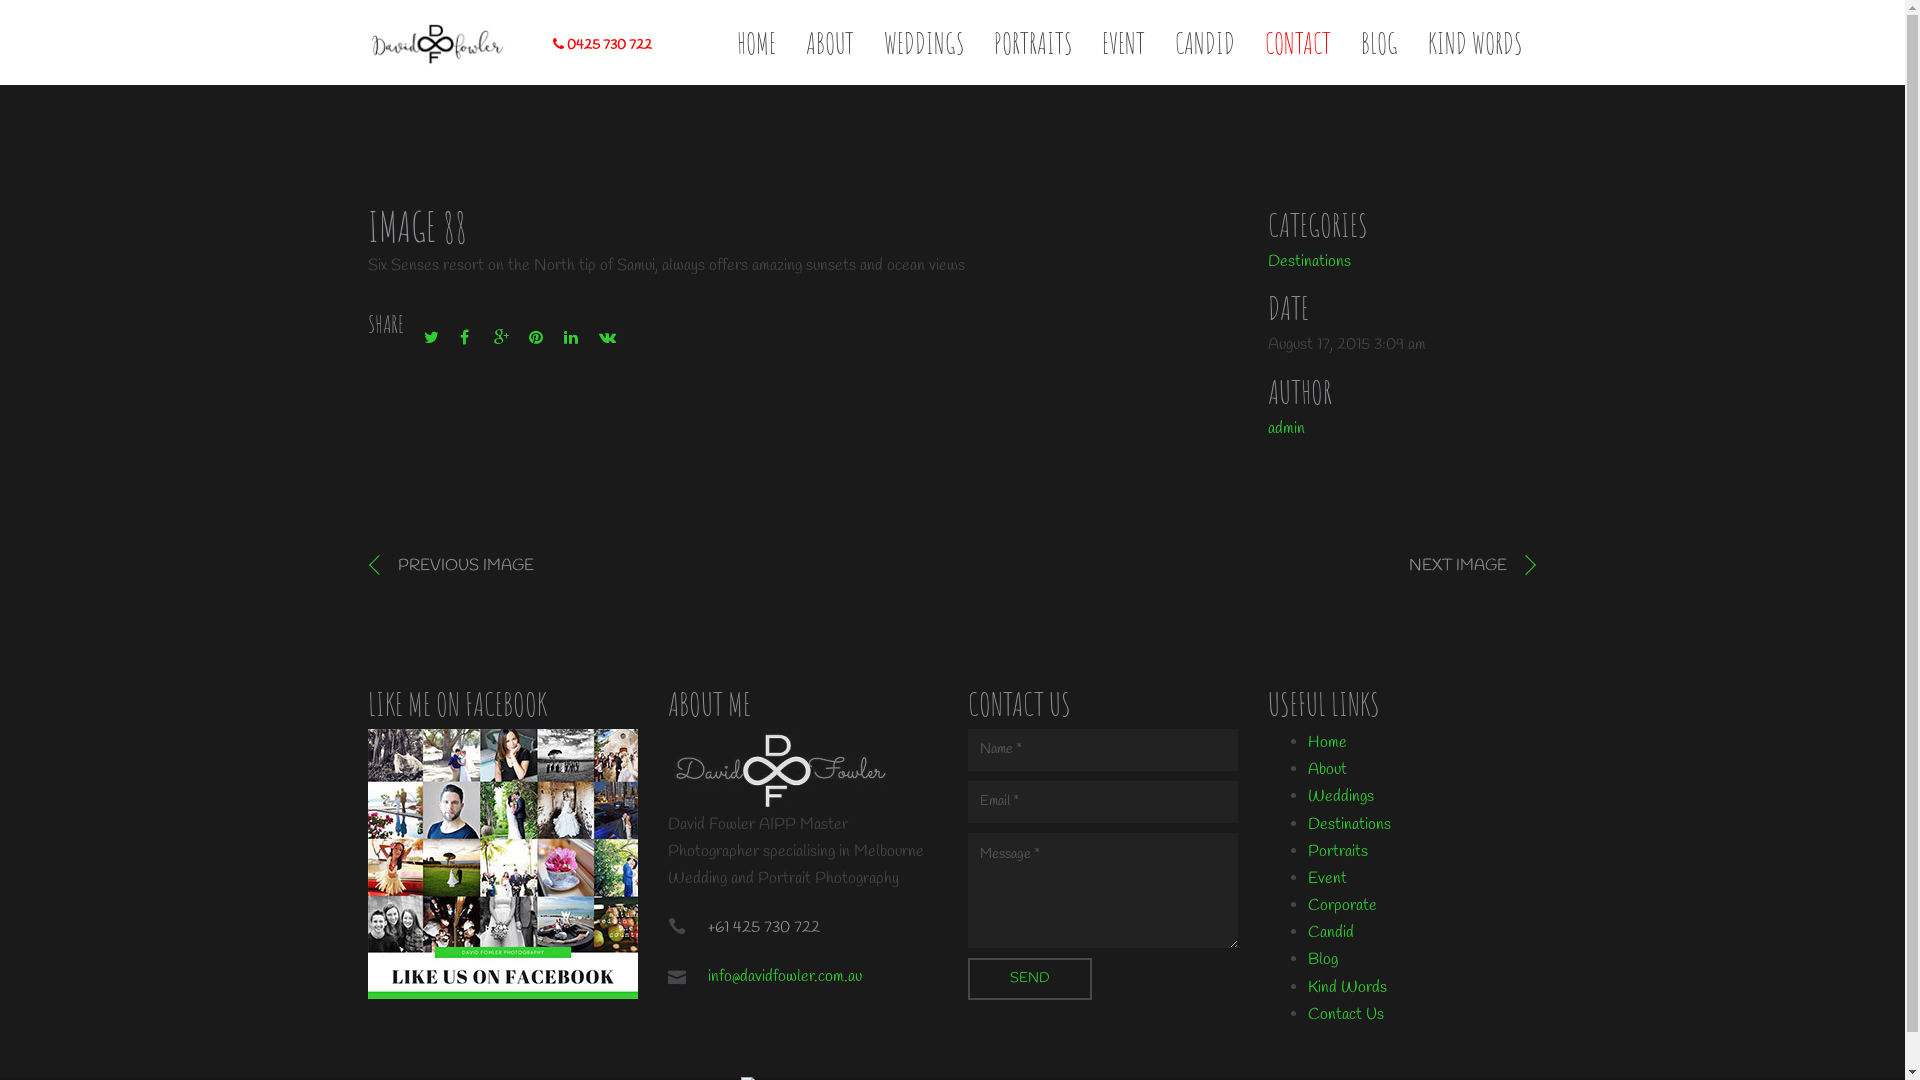 This screenshot has height=1080, width=1920. I want to click on Weddings, so click(1341, 796).